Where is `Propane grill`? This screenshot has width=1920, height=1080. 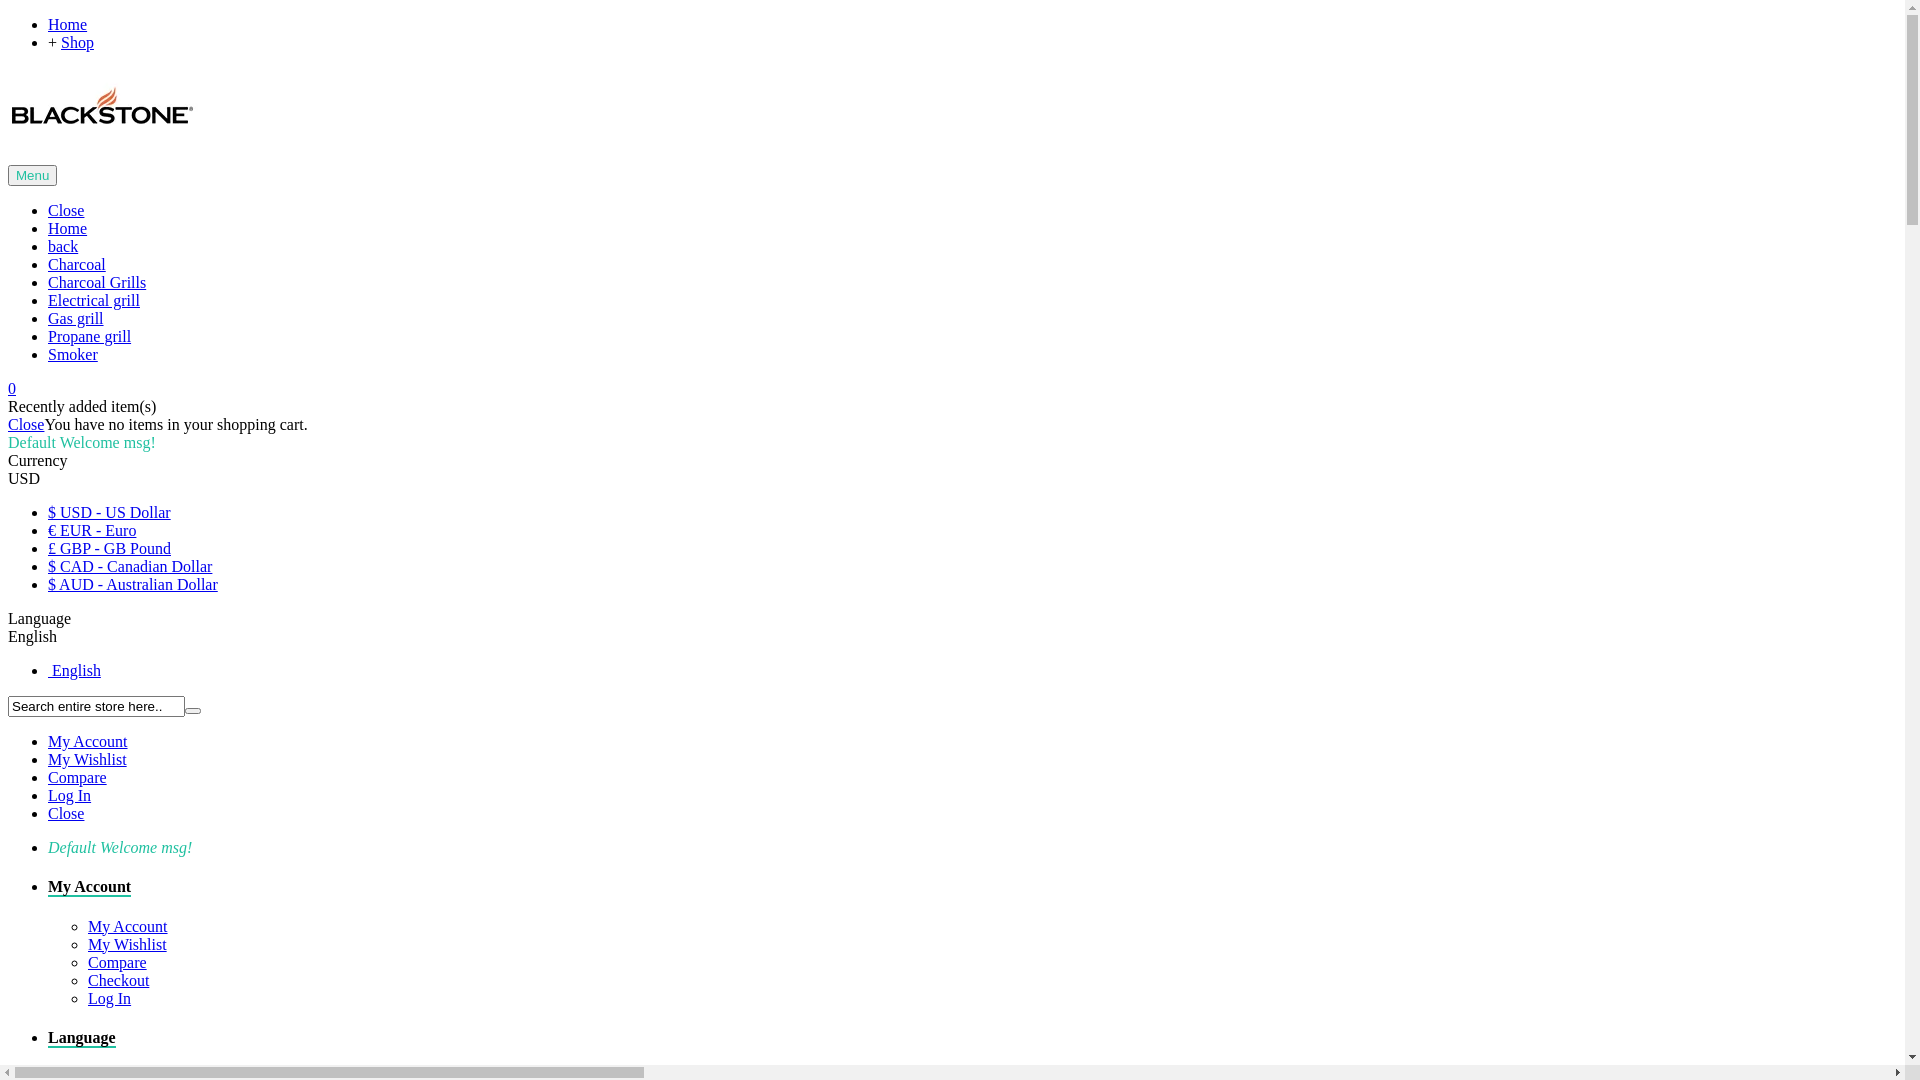 Propane grill is located at coordinates (90, 336).